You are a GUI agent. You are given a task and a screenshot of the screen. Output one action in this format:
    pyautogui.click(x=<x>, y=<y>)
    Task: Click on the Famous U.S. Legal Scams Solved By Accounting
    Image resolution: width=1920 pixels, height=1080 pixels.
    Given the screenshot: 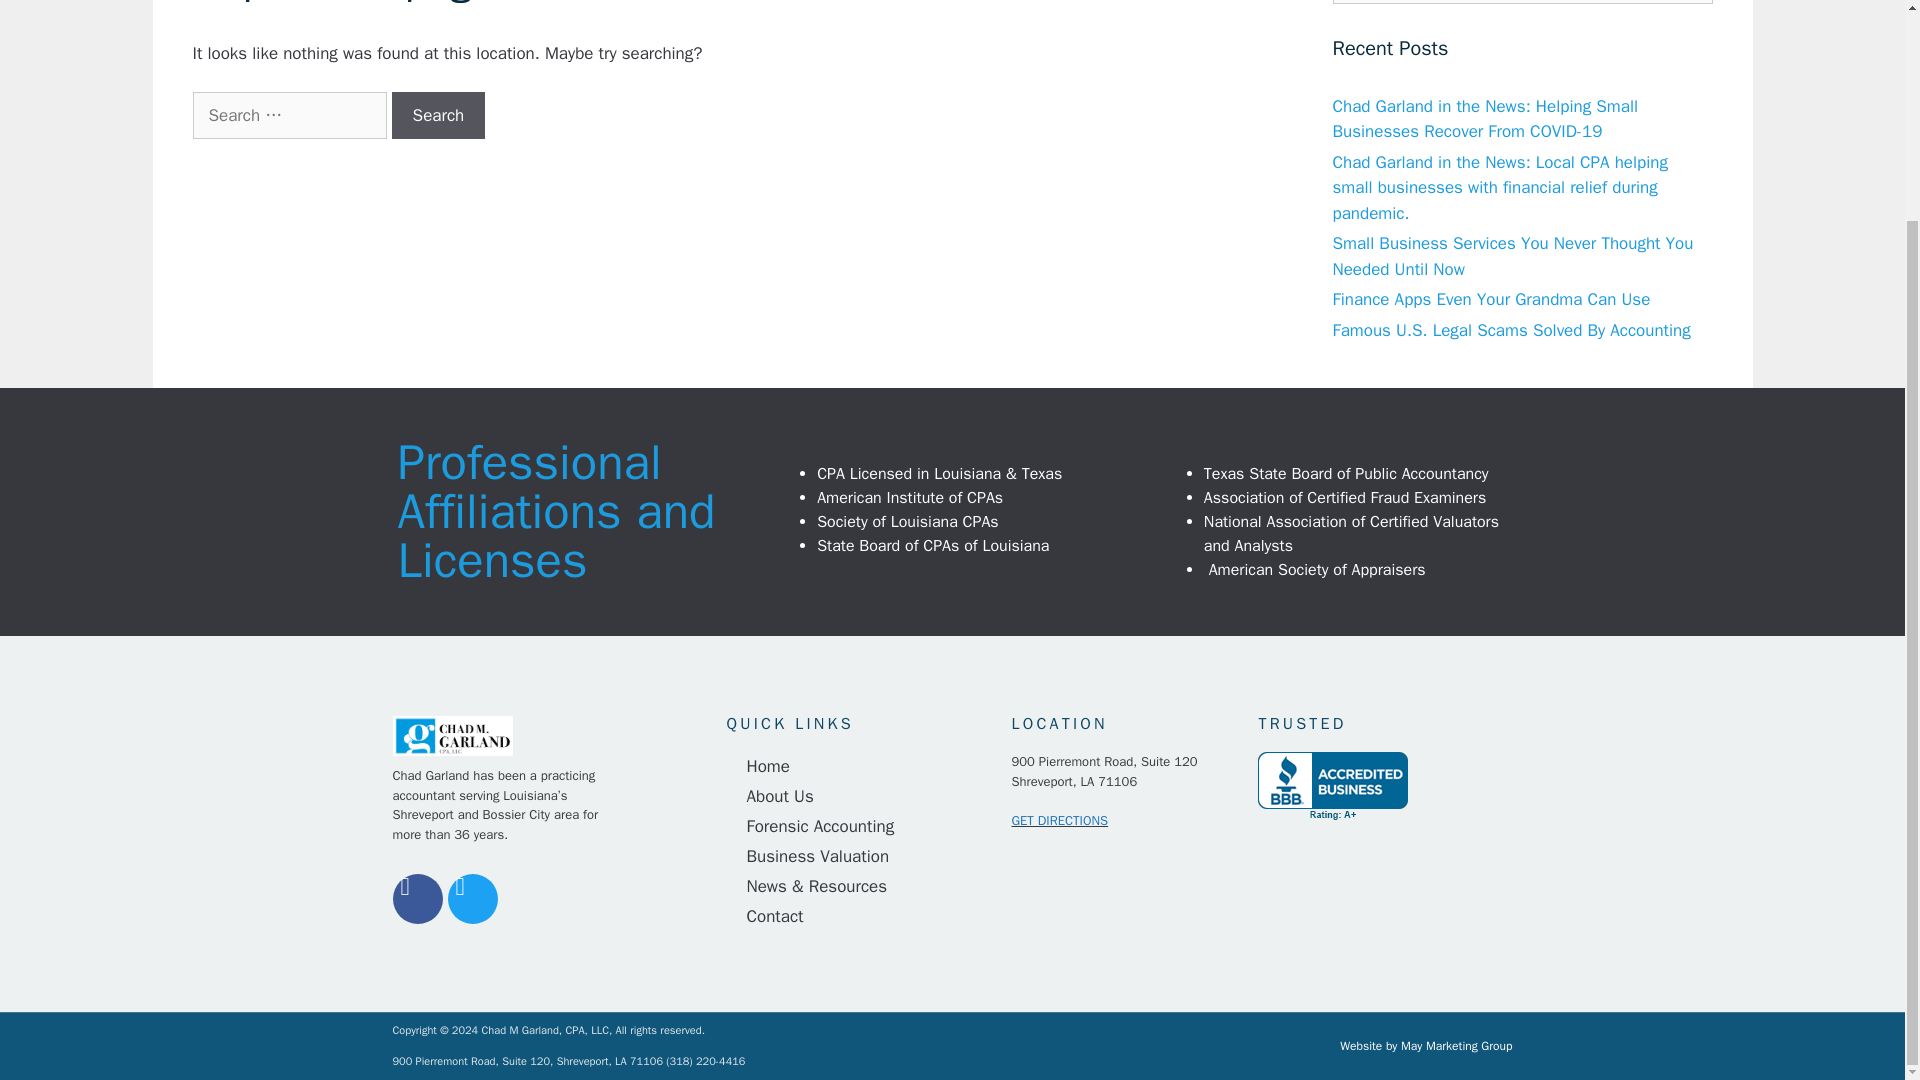 What is the action you would take?
    pyautogui.click(x=1510, y=330)
    